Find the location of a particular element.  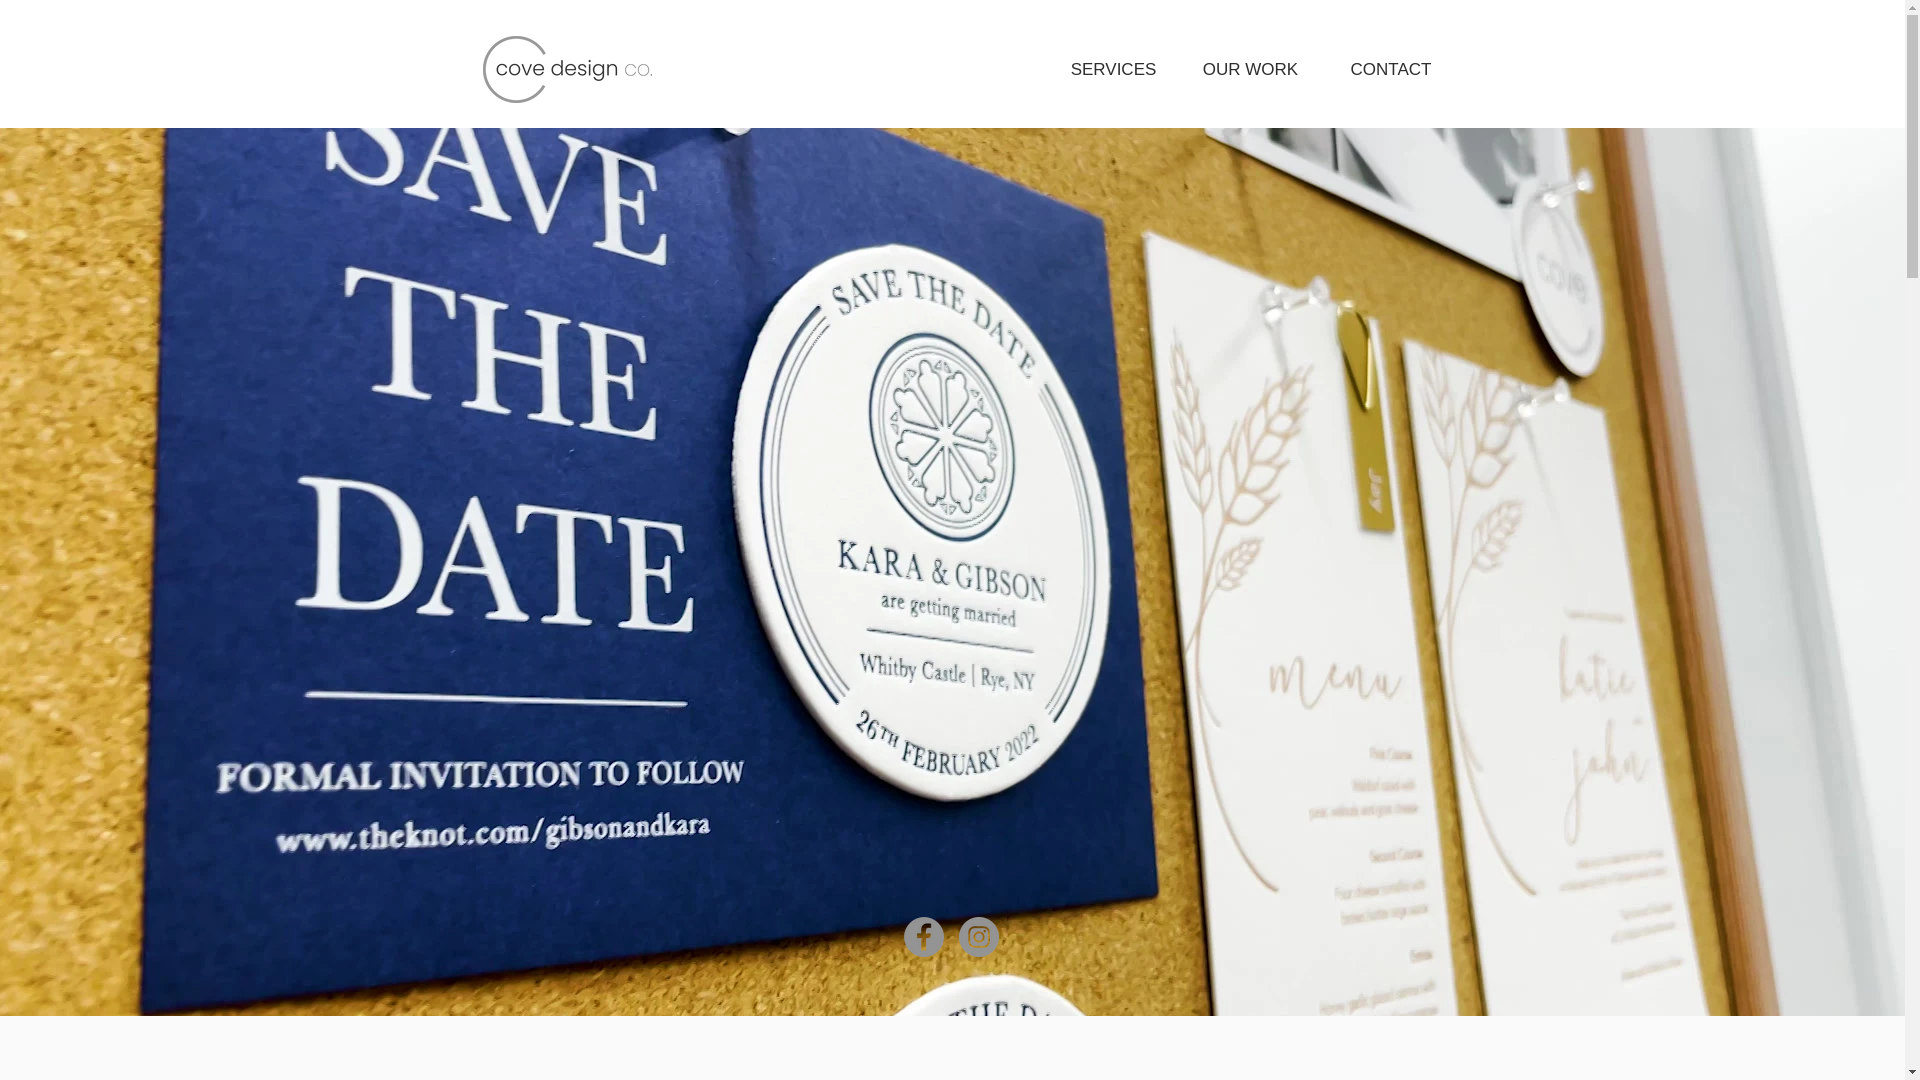

OUR WORK is located at coordinates (1250, 70).